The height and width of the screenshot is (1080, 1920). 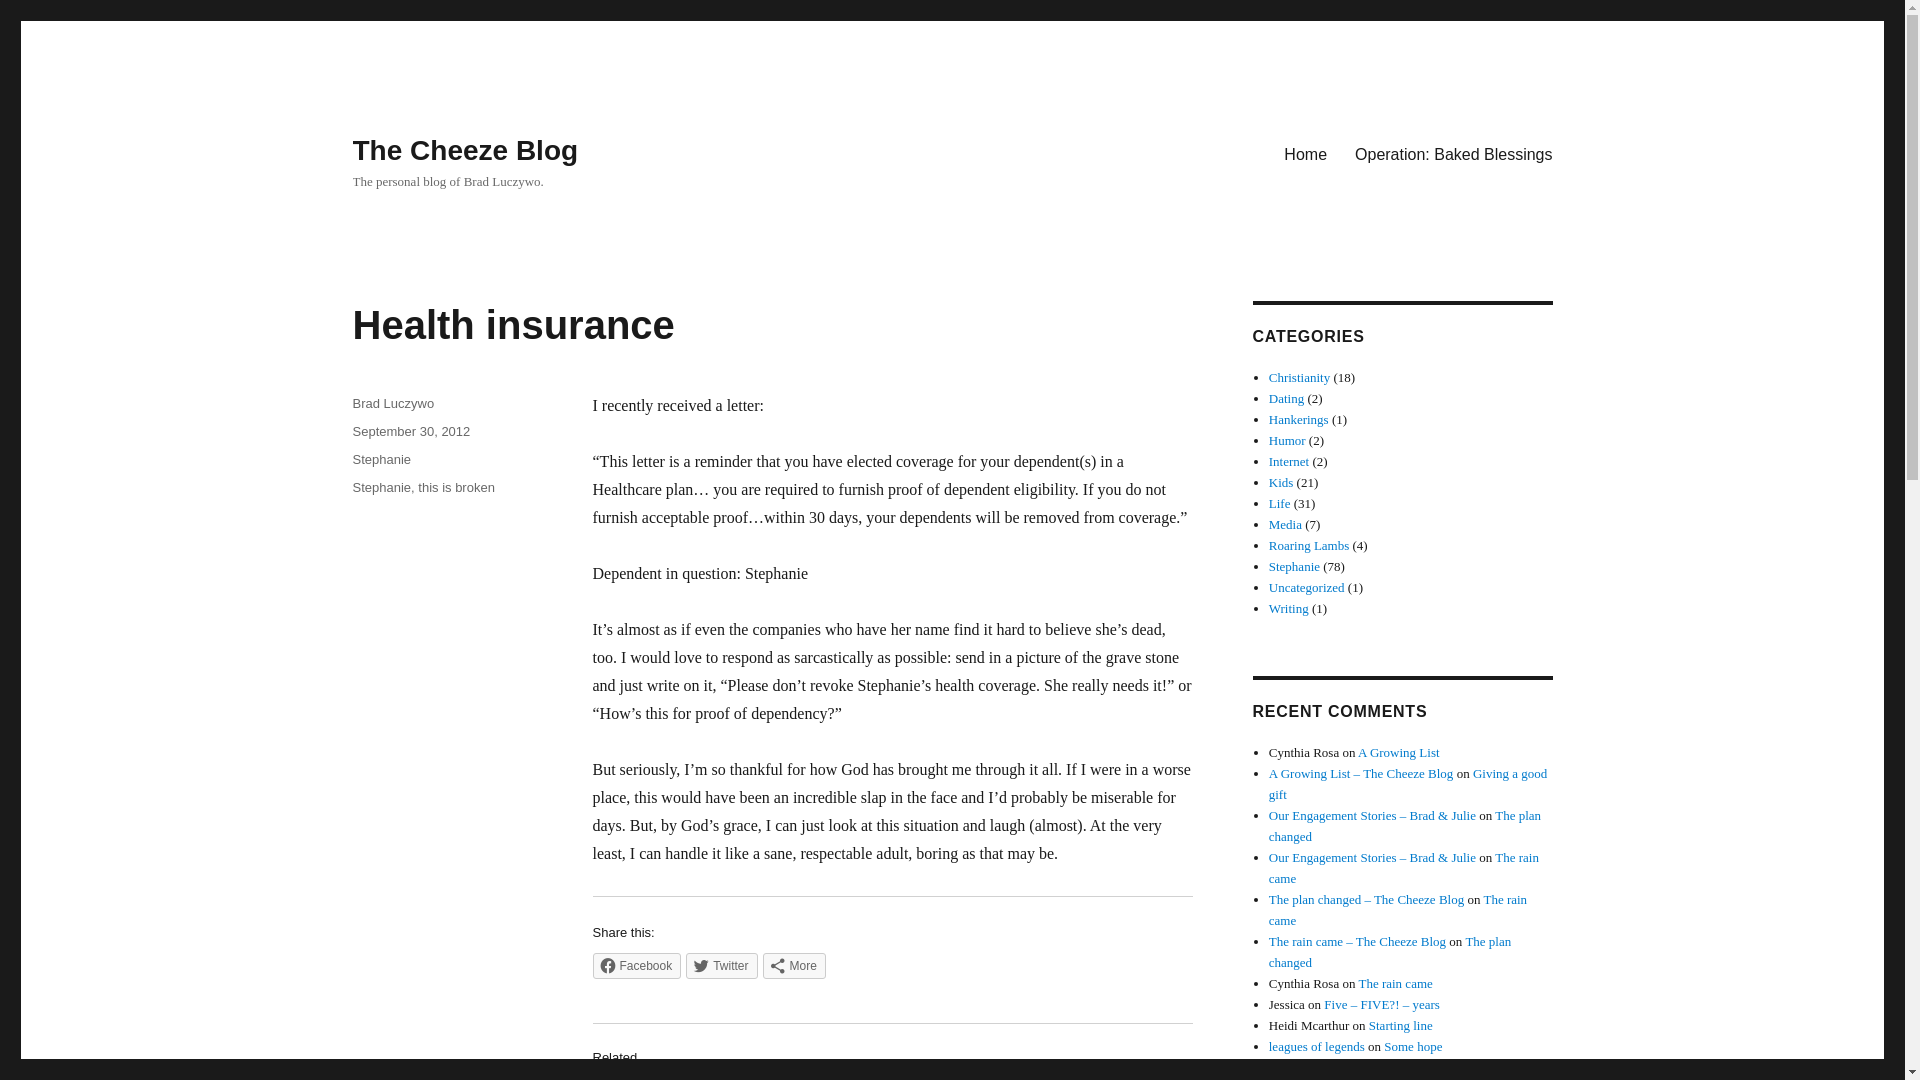 What do you see at coordinates (1298, 418) in the screenshot?
I see `Hankerings` at bounding box center [1298, 418].